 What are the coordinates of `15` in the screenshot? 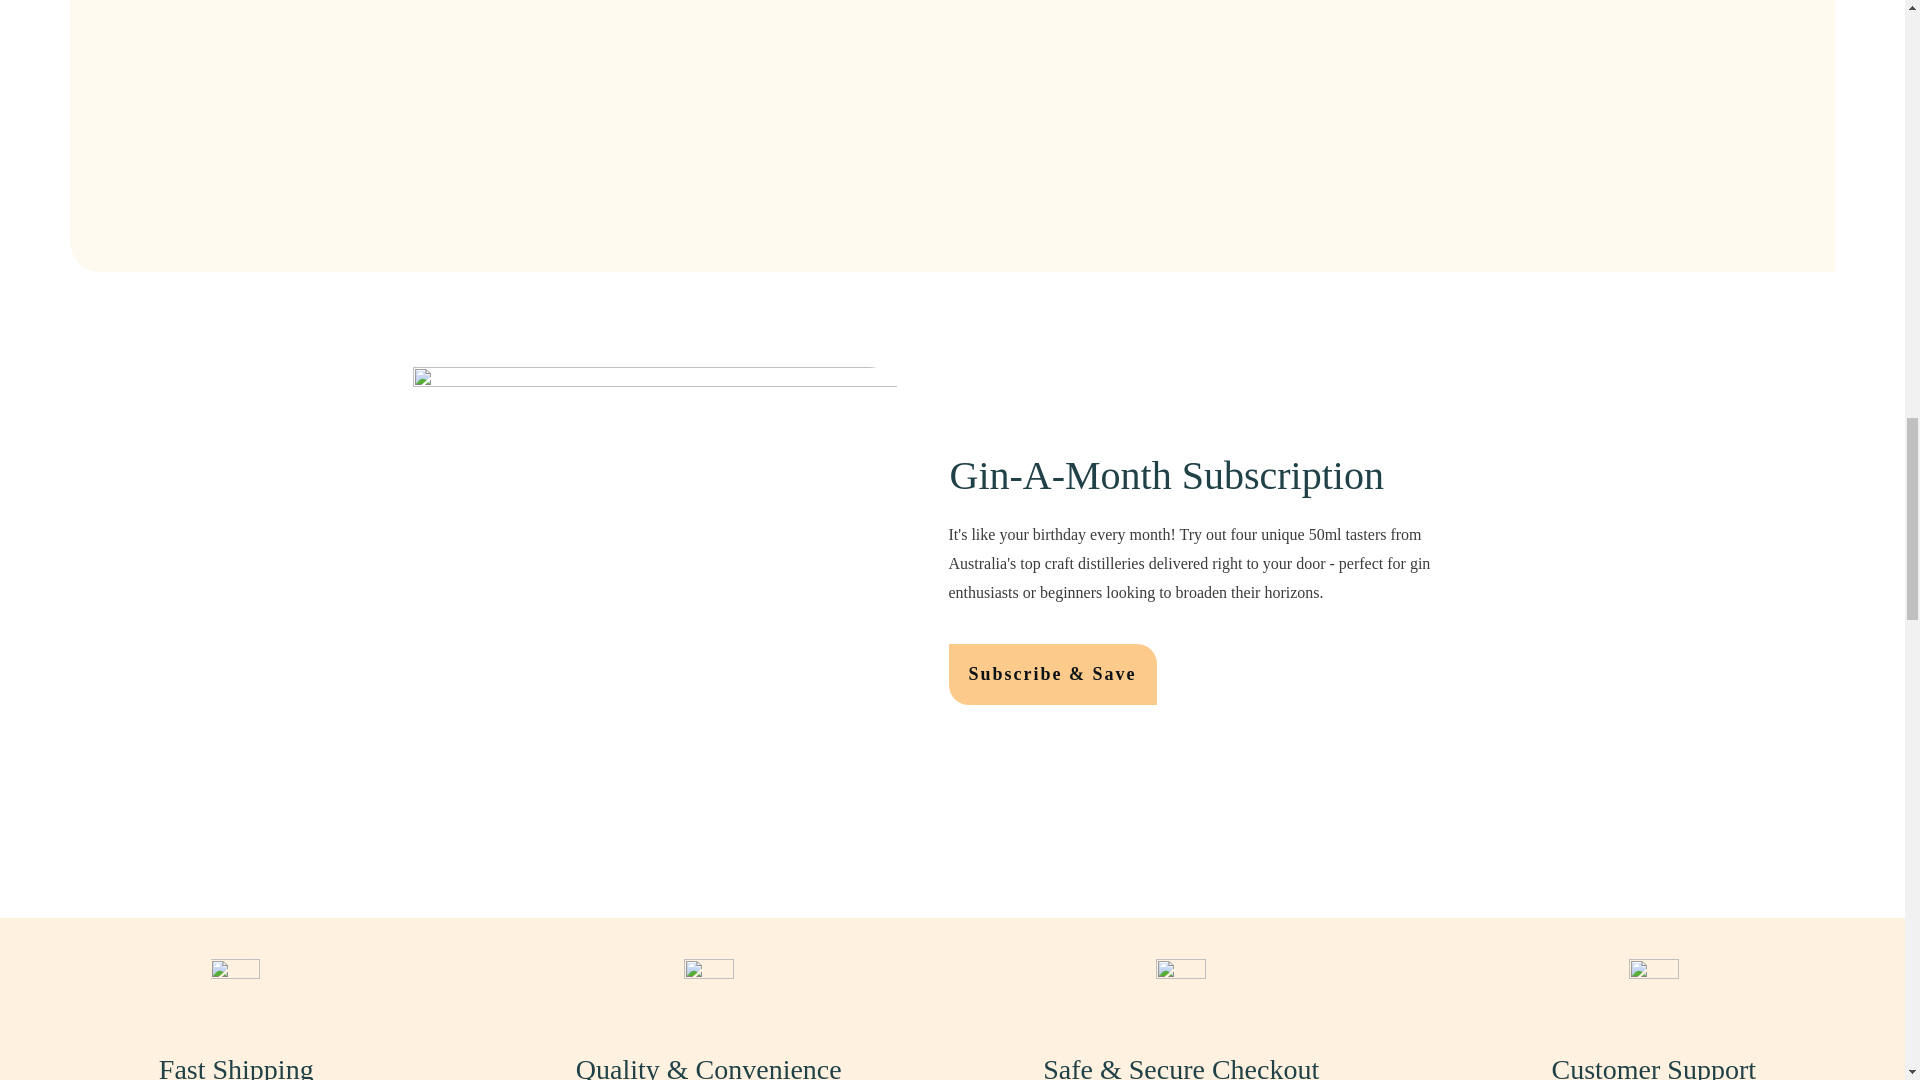 It's located at (1180, 984).